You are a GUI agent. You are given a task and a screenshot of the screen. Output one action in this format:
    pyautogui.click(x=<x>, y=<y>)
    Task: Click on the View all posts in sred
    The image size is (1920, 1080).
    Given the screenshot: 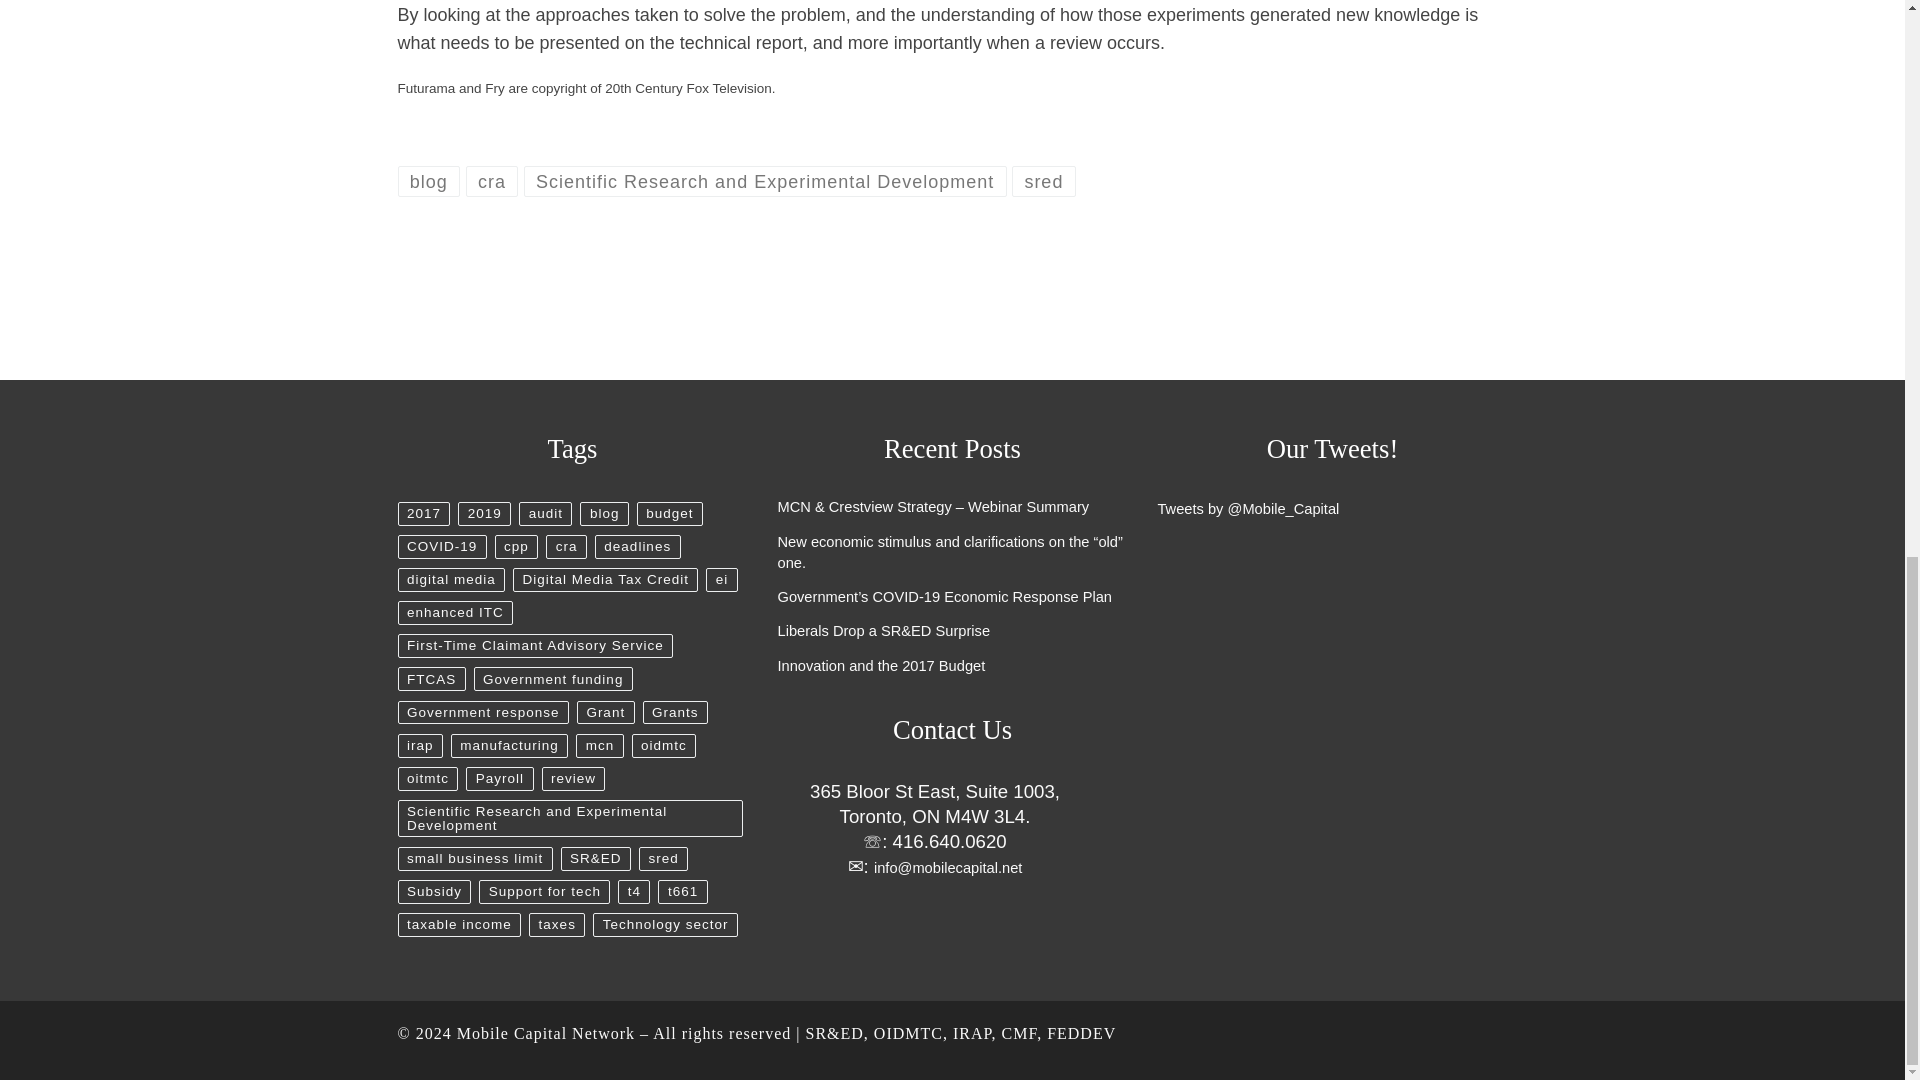 What is the action you would take?
    pyautogui.click(x=1043, y=181)
    